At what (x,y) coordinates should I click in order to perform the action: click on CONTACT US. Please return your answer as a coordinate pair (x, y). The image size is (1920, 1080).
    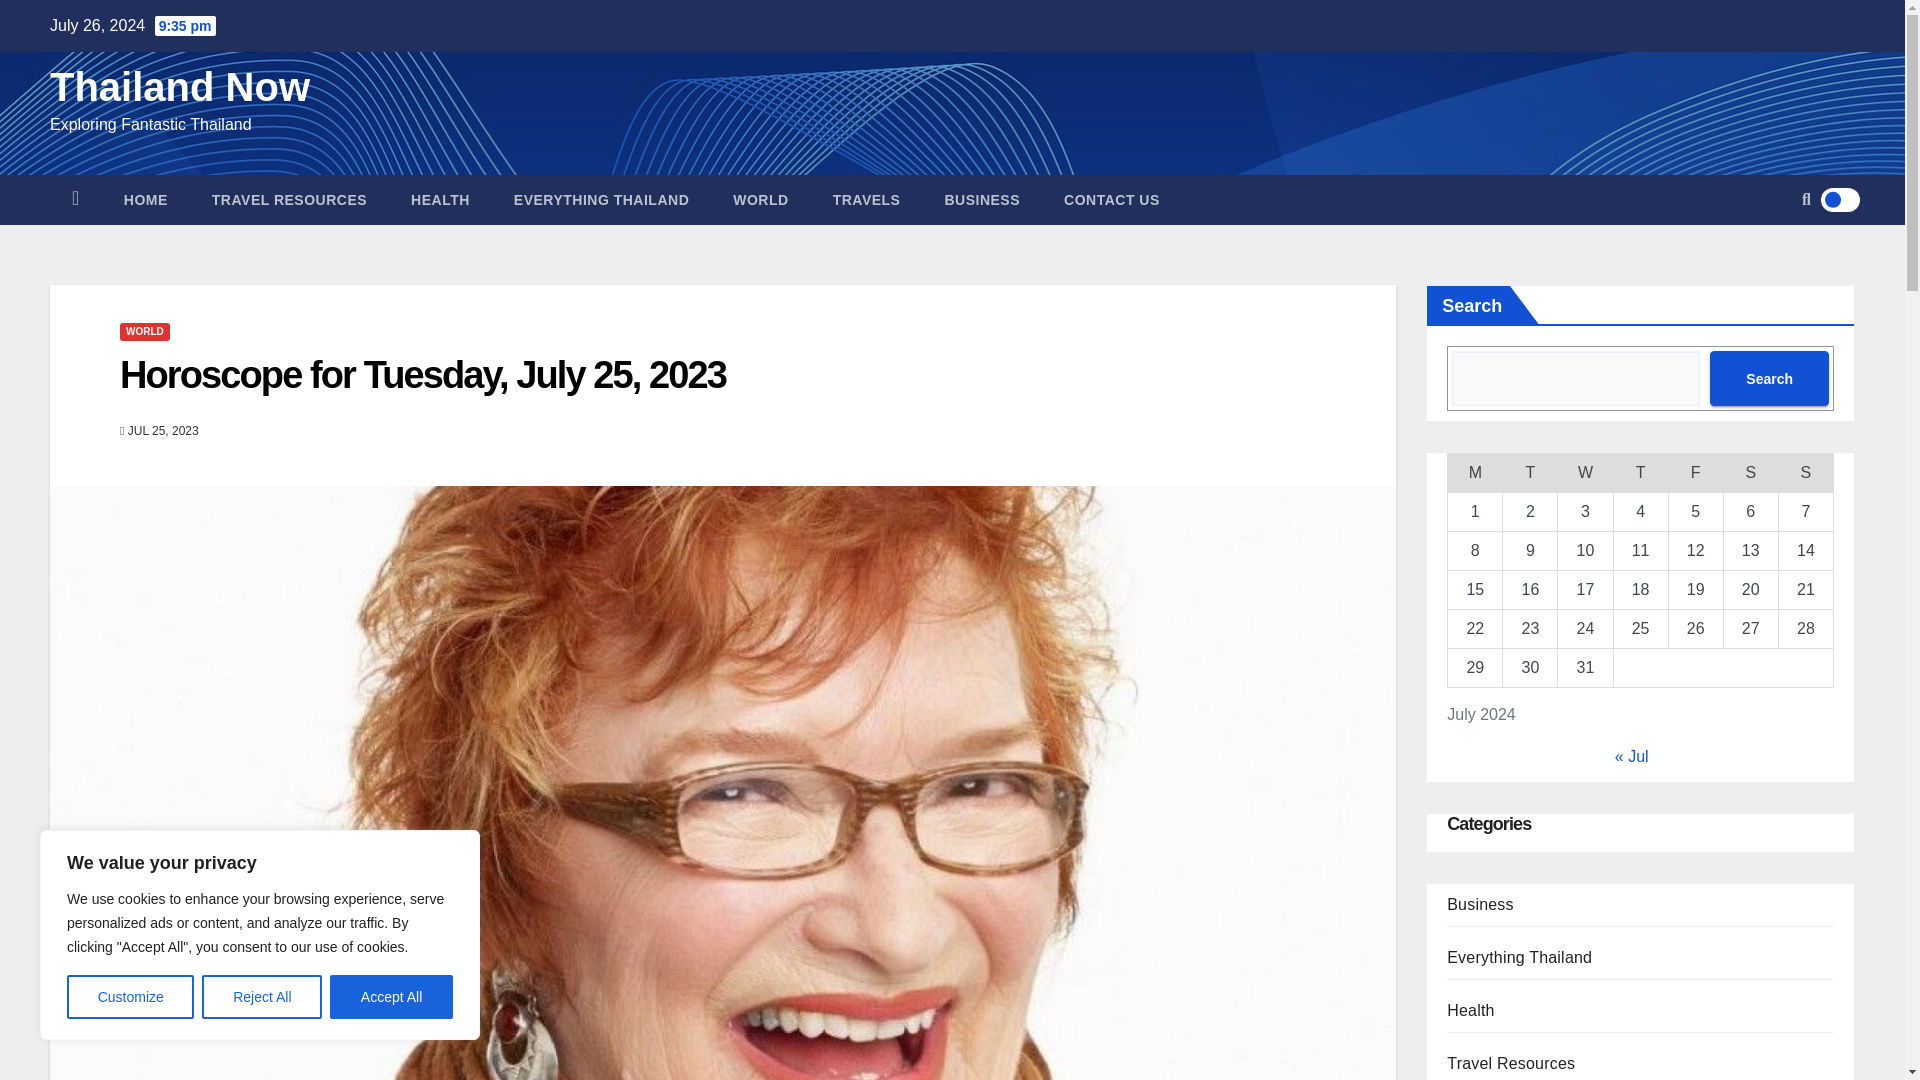
    Looking at the image, I should click on (1112, 199).